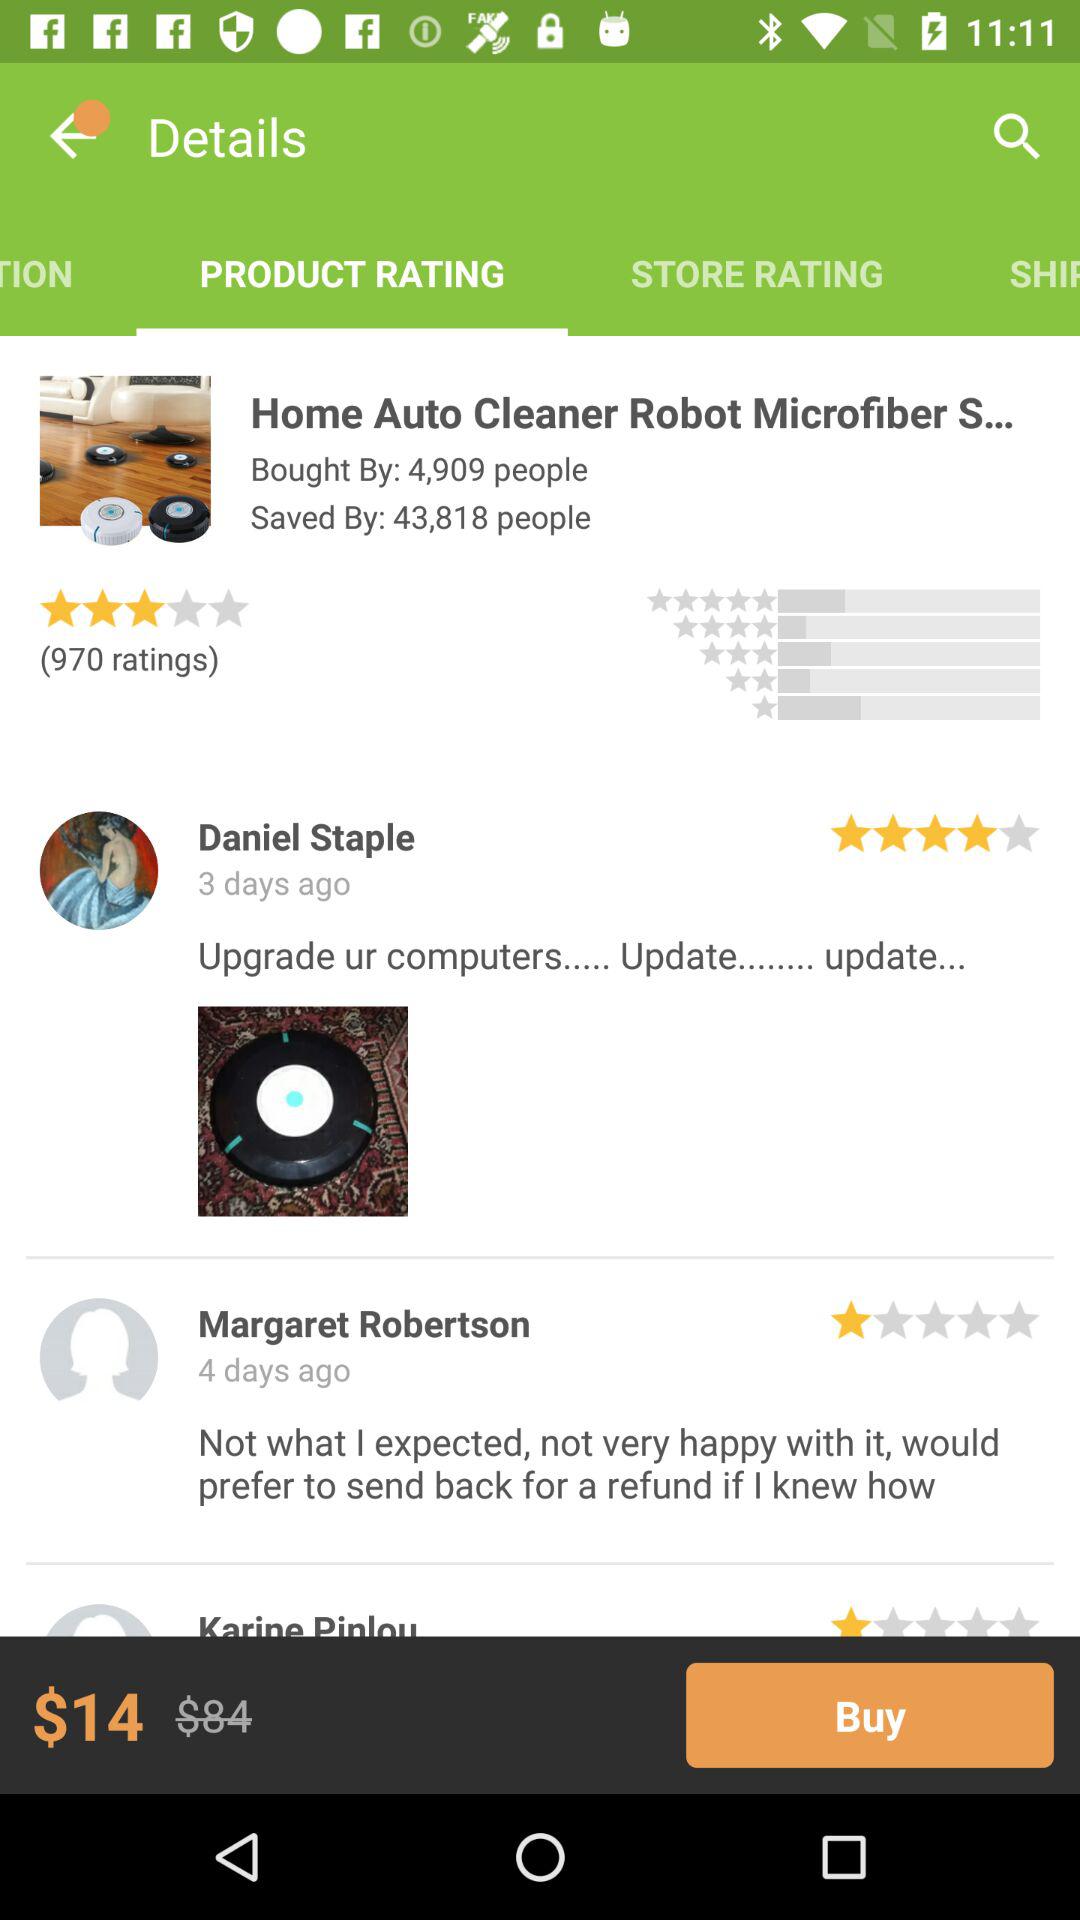  I want to click on open buy, so click(870, 1714).